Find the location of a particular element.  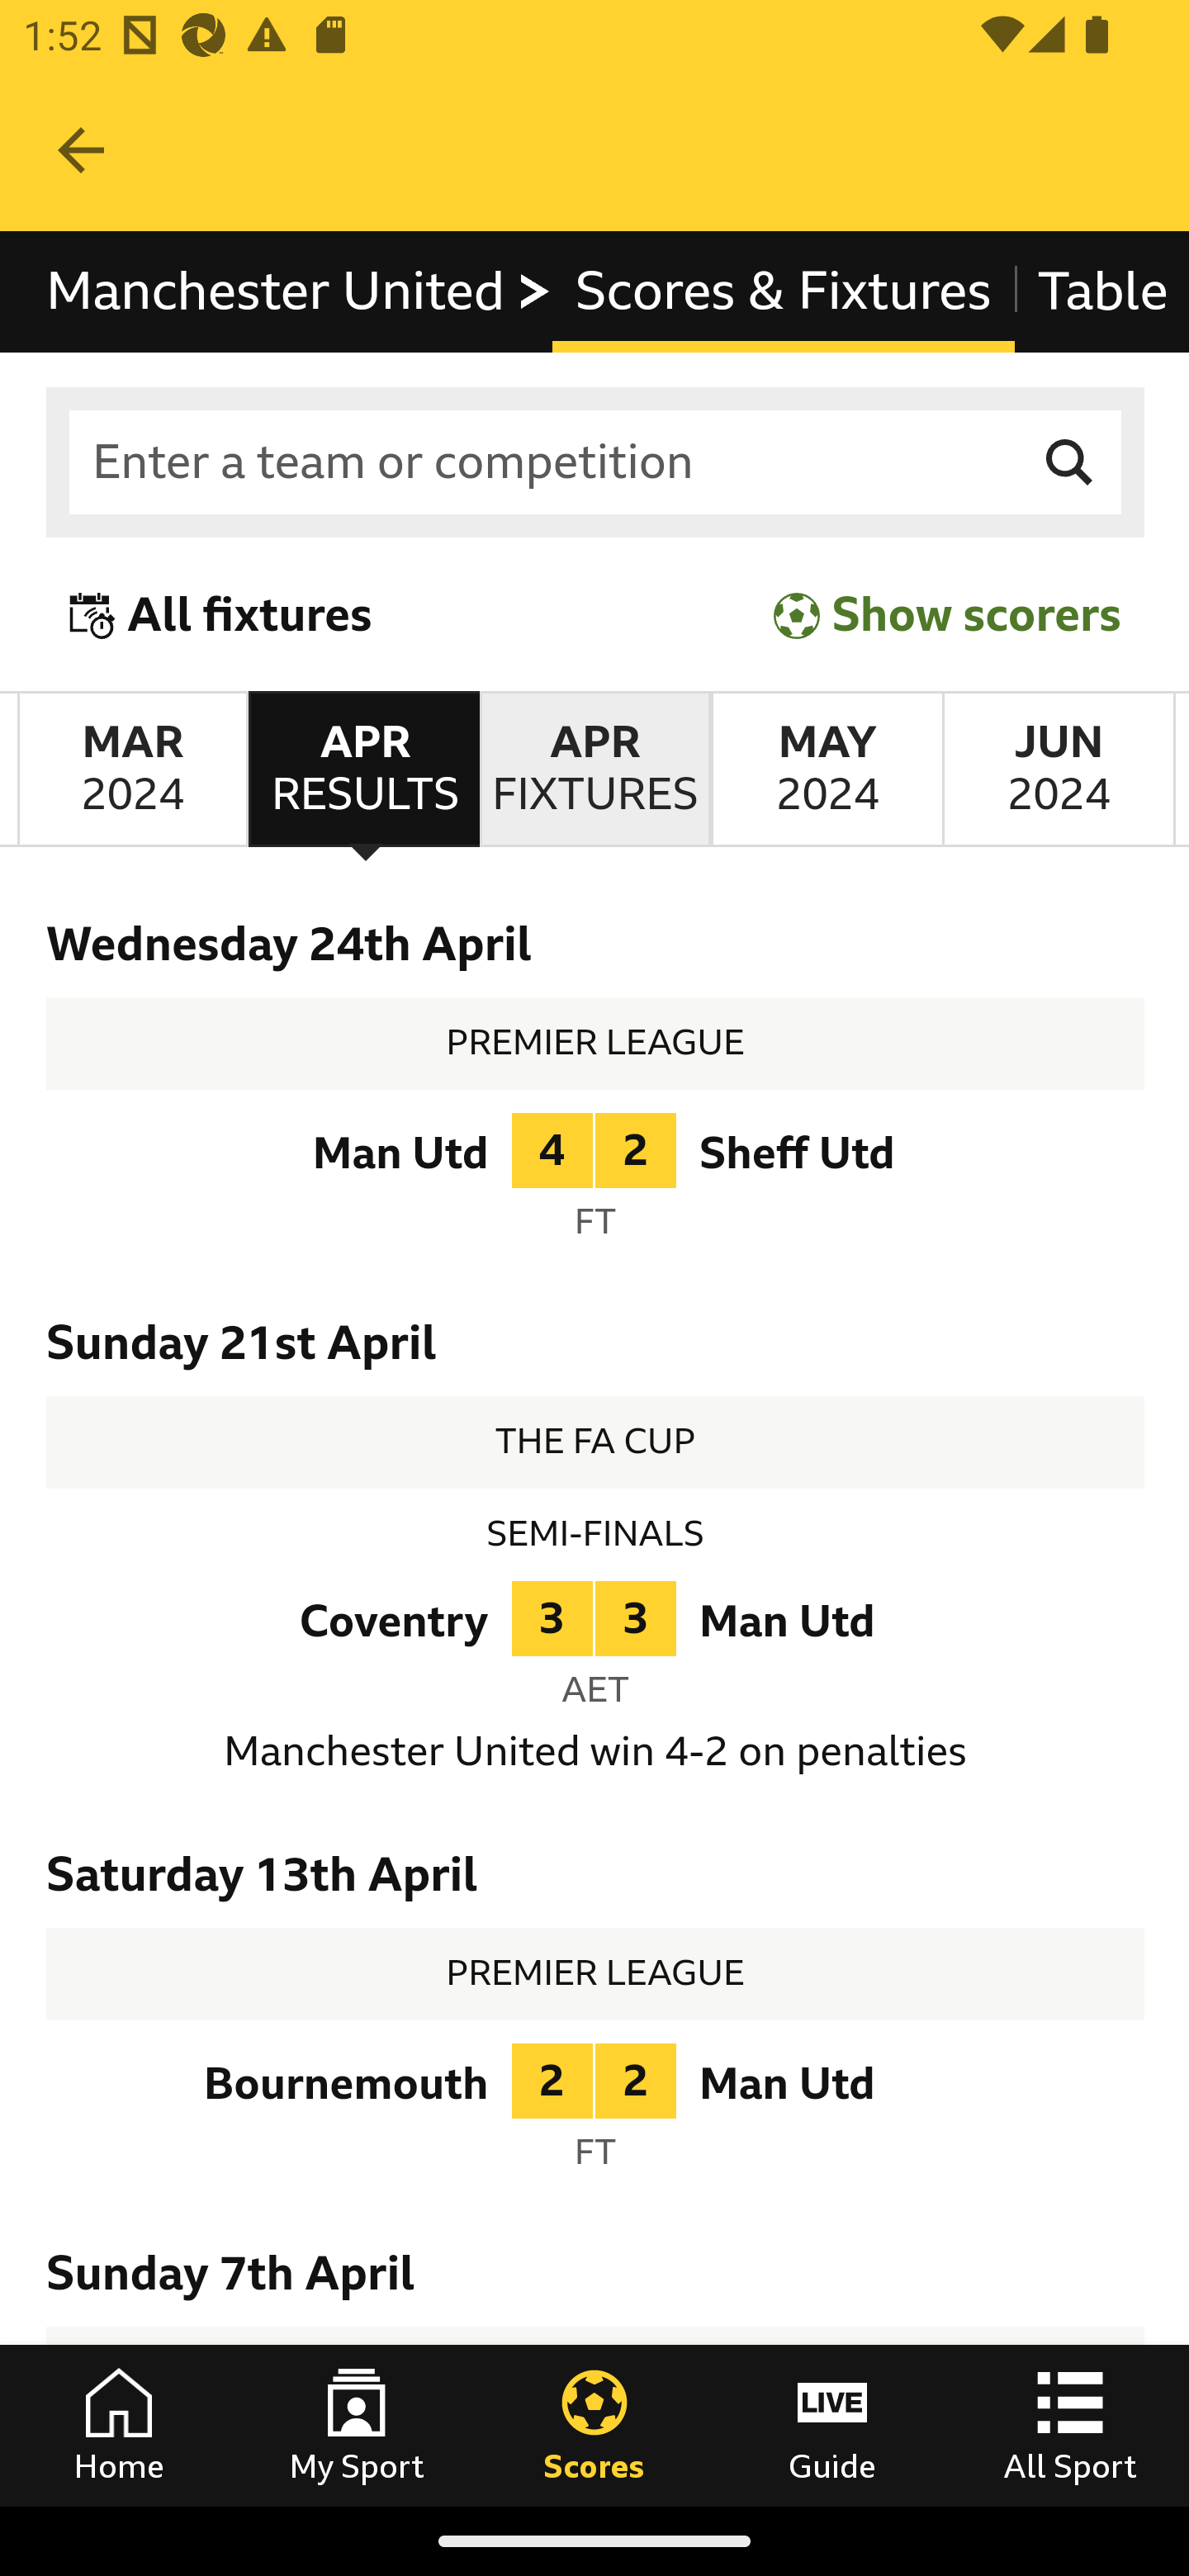

My Sport is located at coordinates (357, 2425).